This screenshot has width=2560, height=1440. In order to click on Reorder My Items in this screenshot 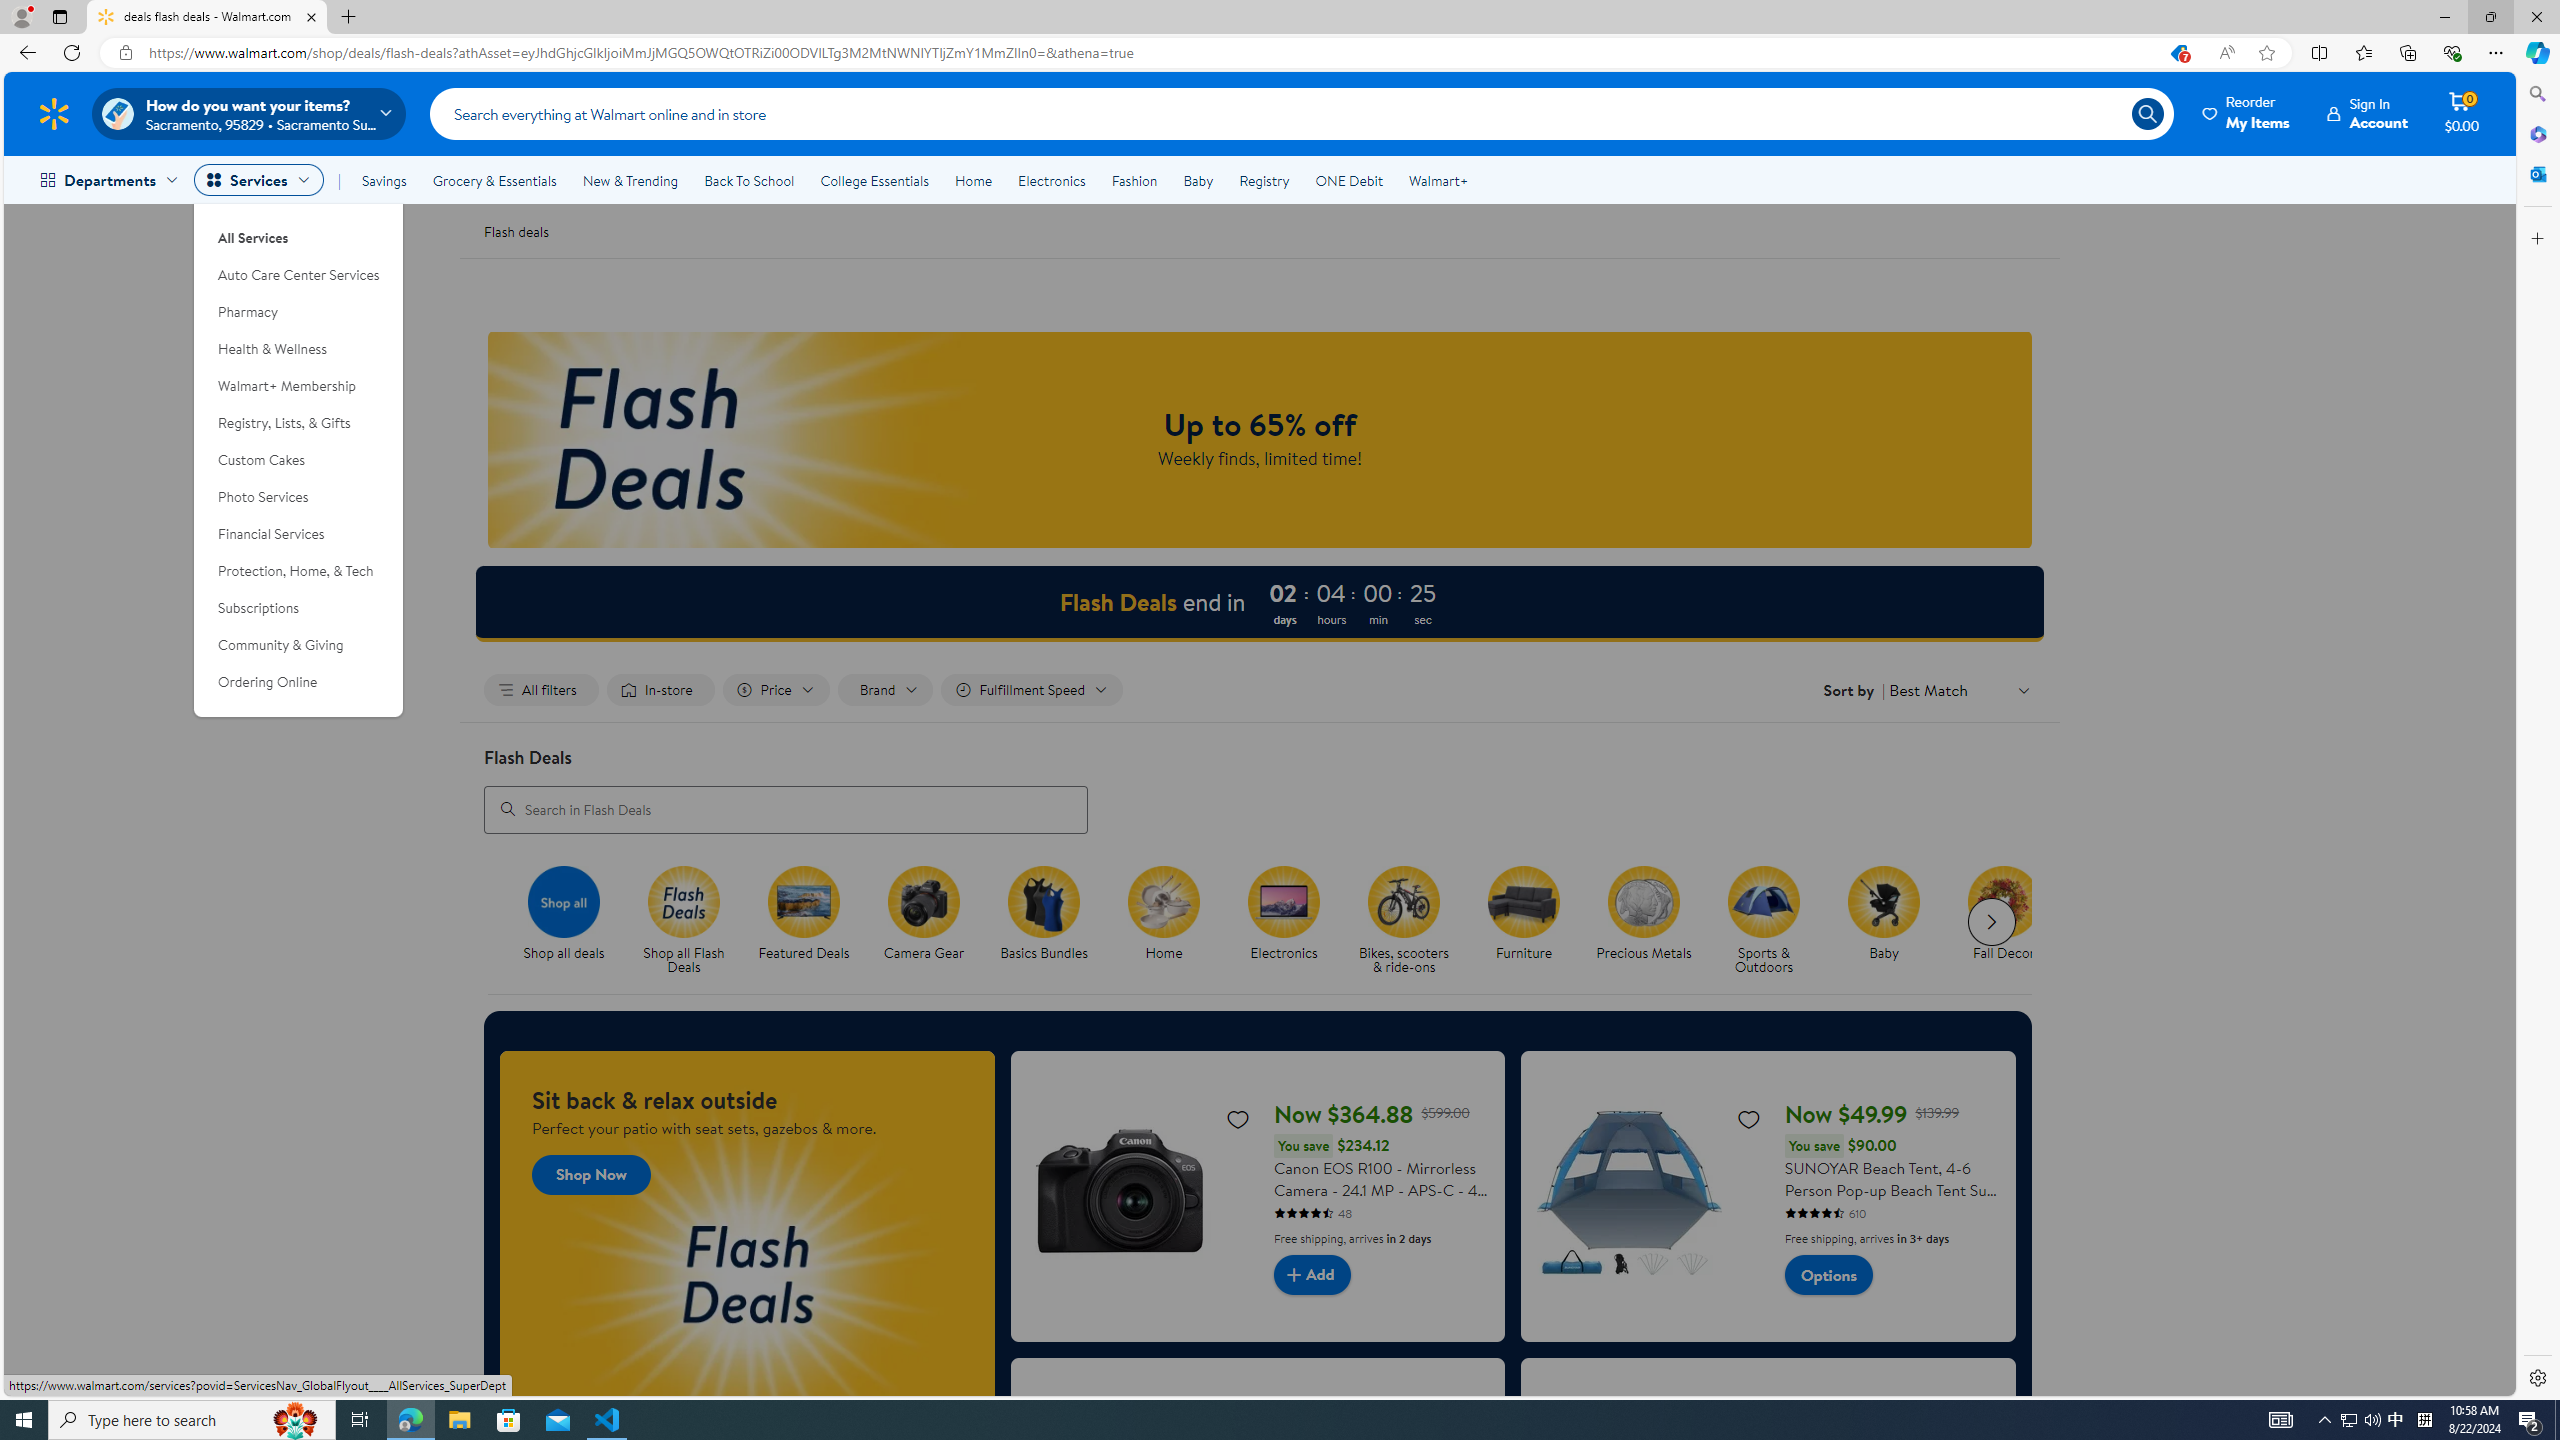, I will do `click(2247, 113)`.